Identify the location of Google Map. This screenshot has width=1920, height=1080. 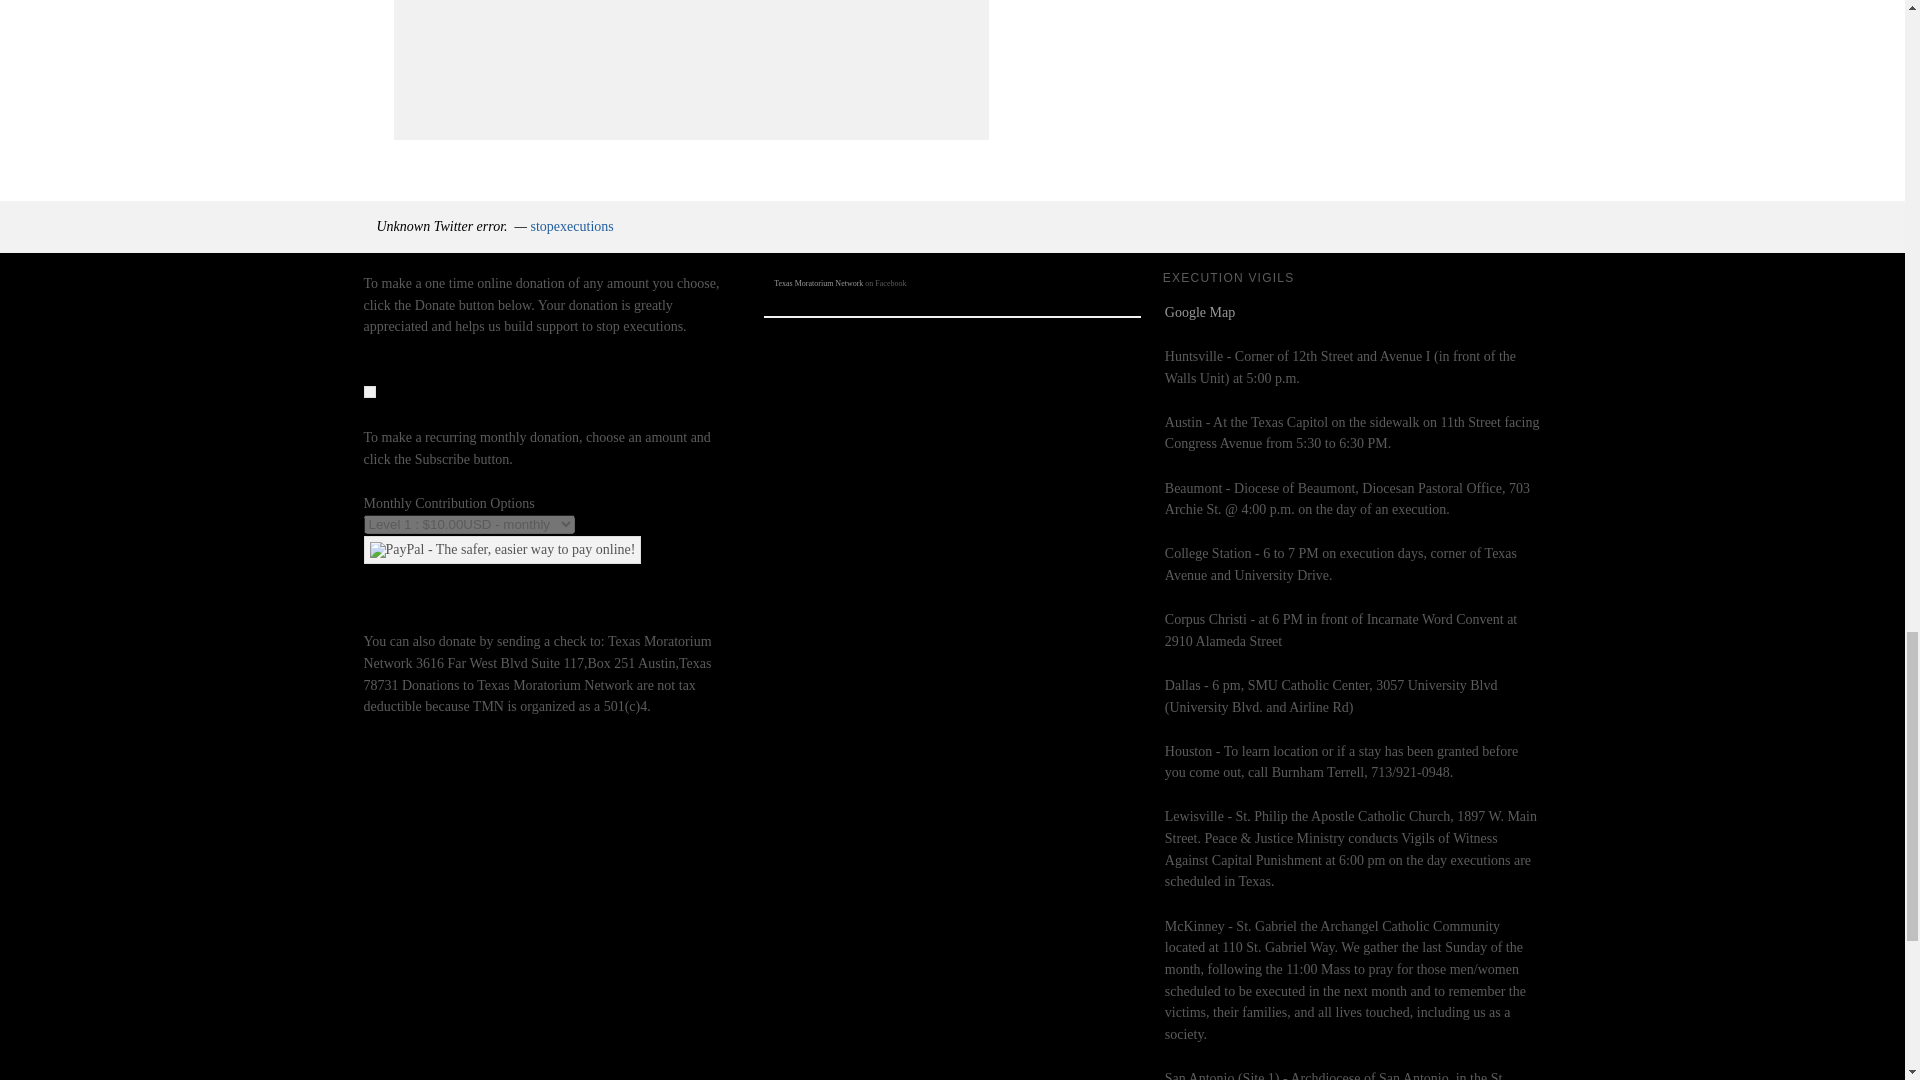
(1200, 312).